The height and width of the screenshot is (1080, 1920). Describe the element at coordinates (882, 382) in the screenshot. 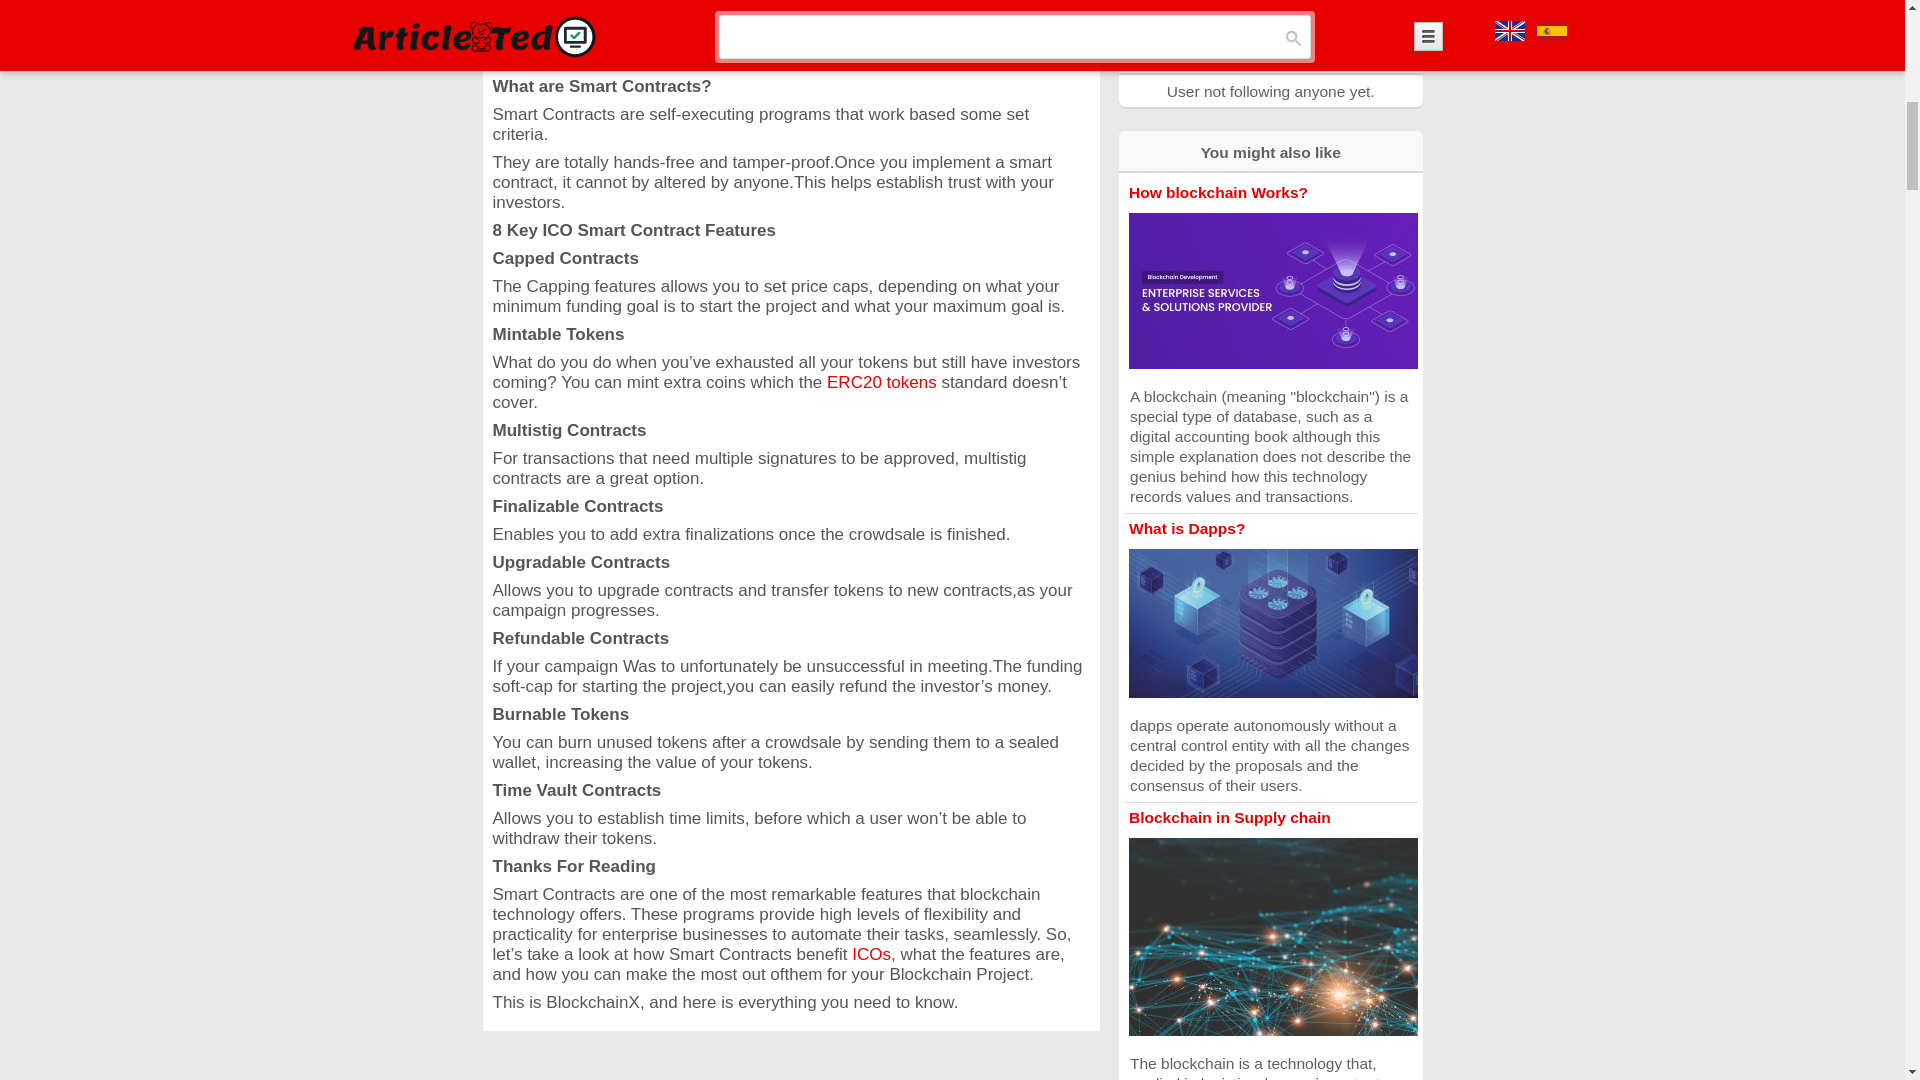

I see `ERC20 tokens` at that location.